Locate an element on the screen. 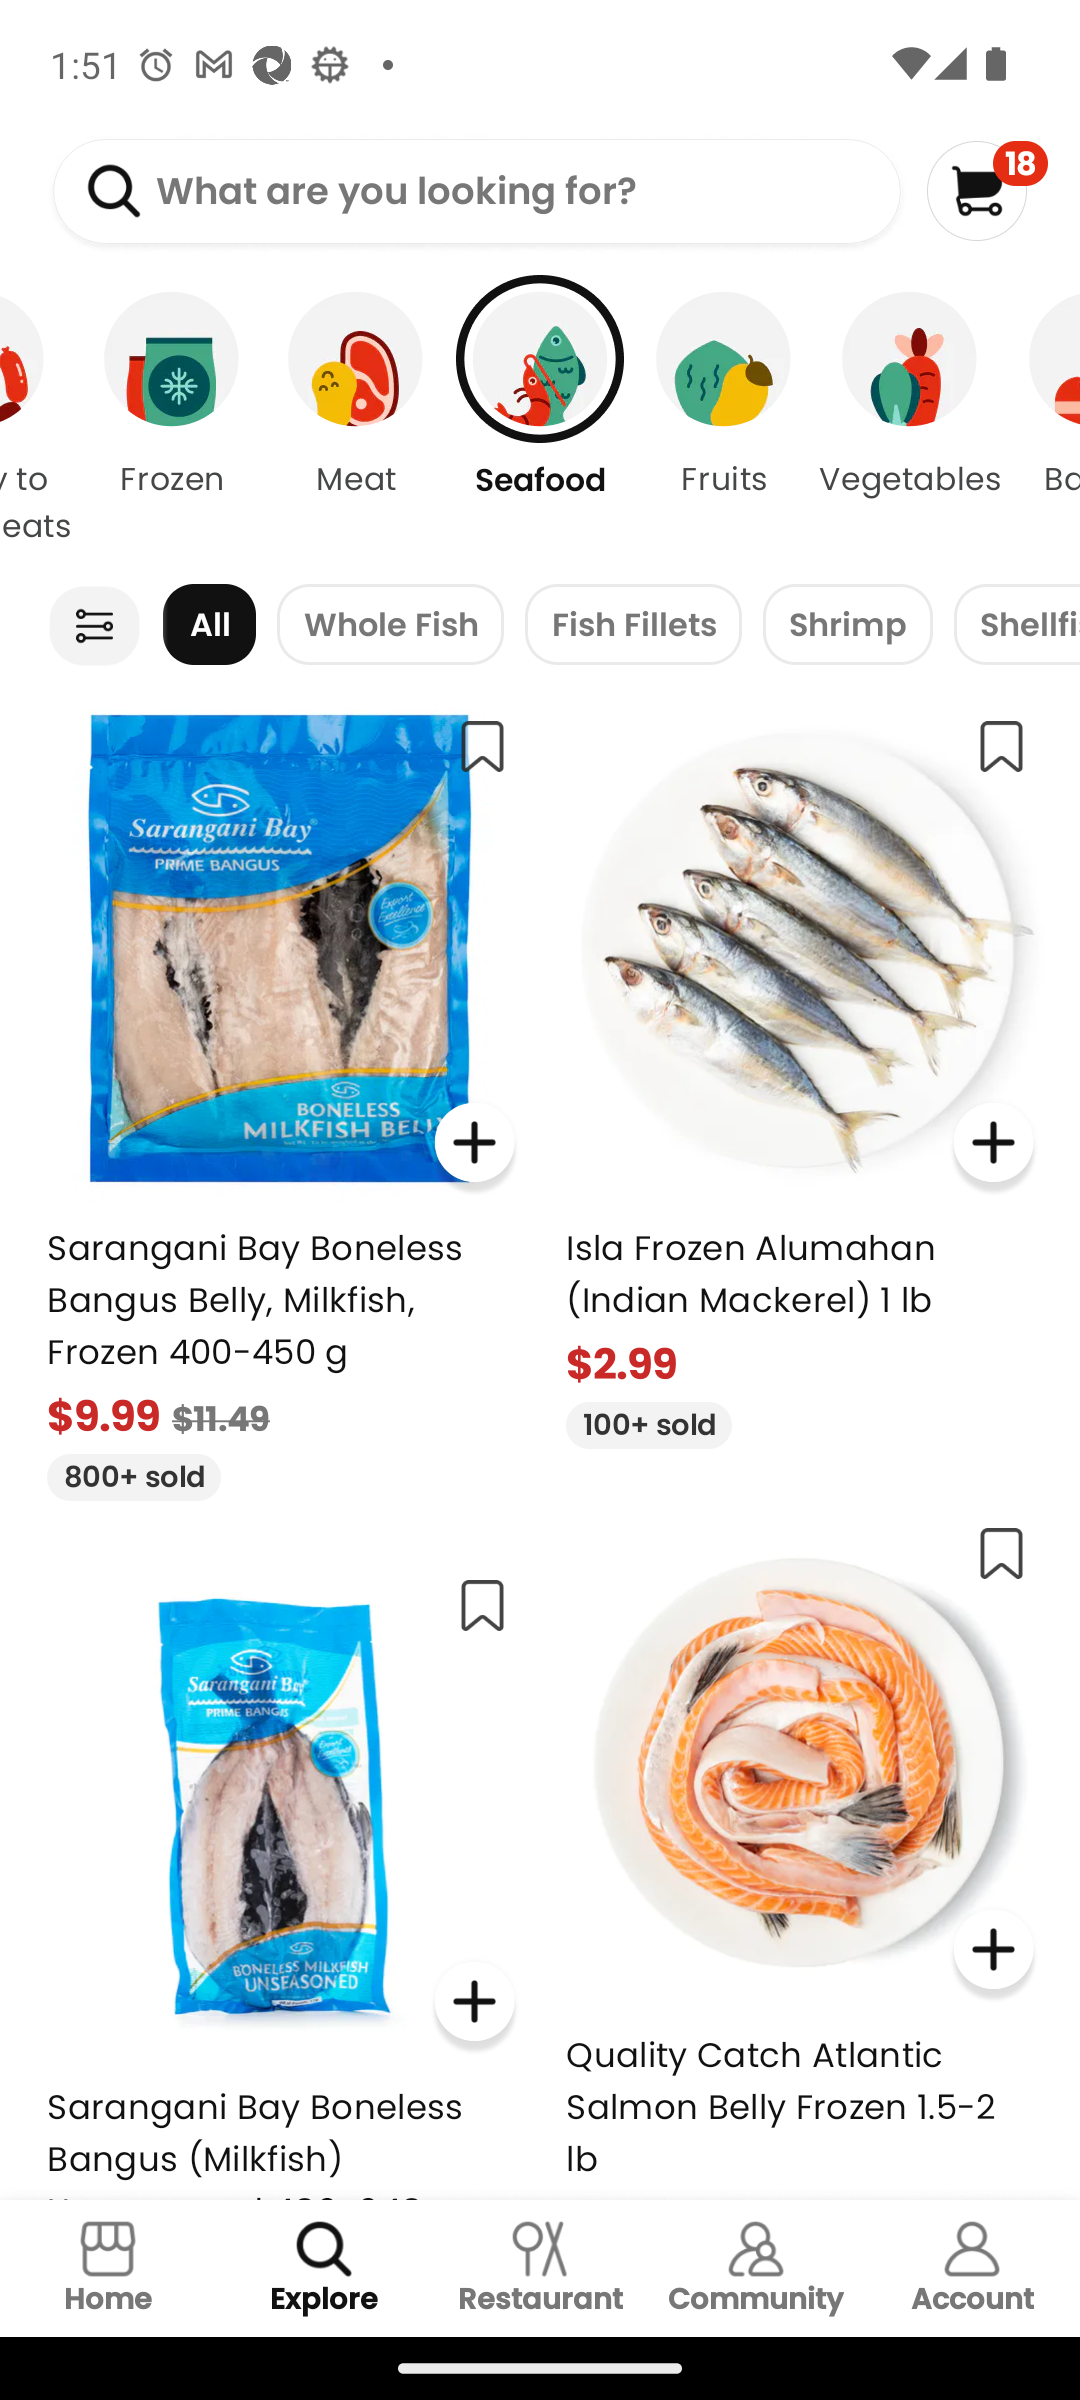 This screenshot has width=1080, height=2400. Frozen is located at coordinates (171, 420).